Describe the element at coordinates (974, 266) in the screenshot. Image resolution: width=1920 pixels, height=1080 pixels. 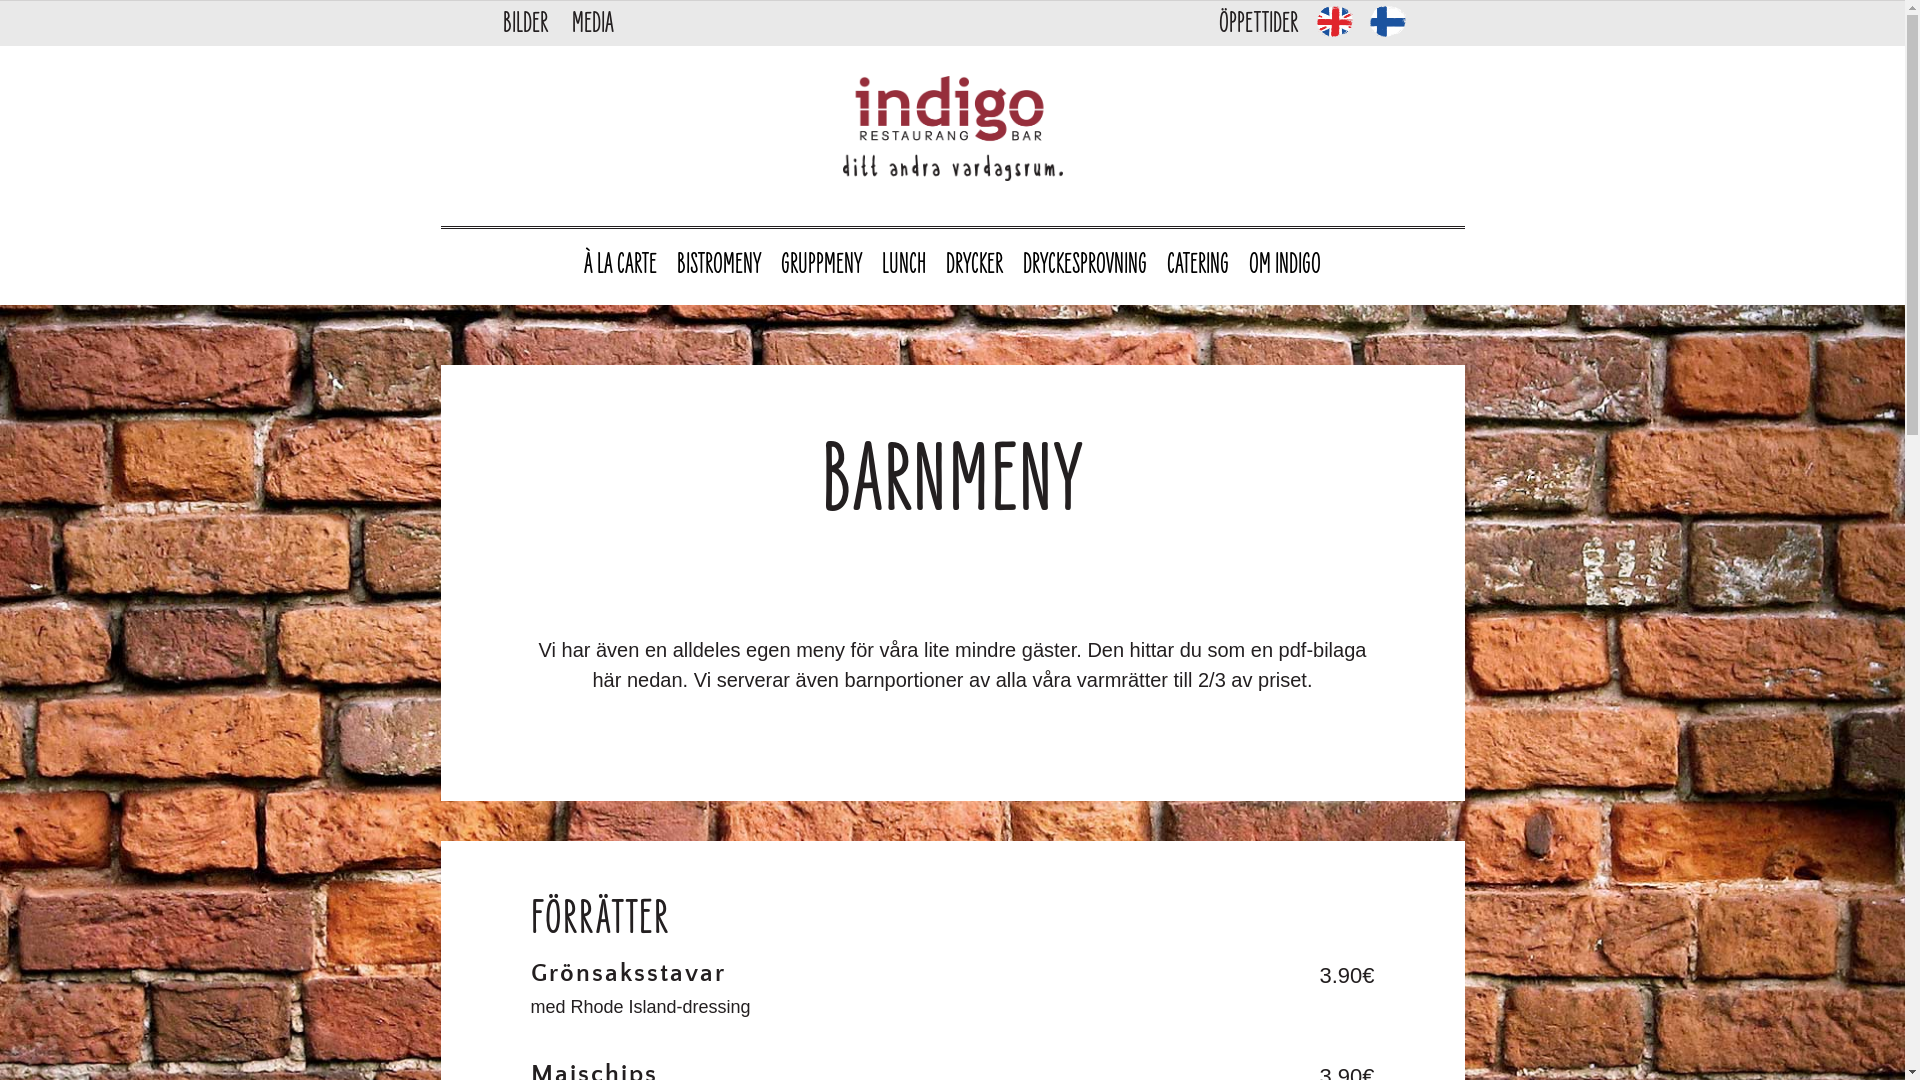
I see `DRYCKER` at that location.